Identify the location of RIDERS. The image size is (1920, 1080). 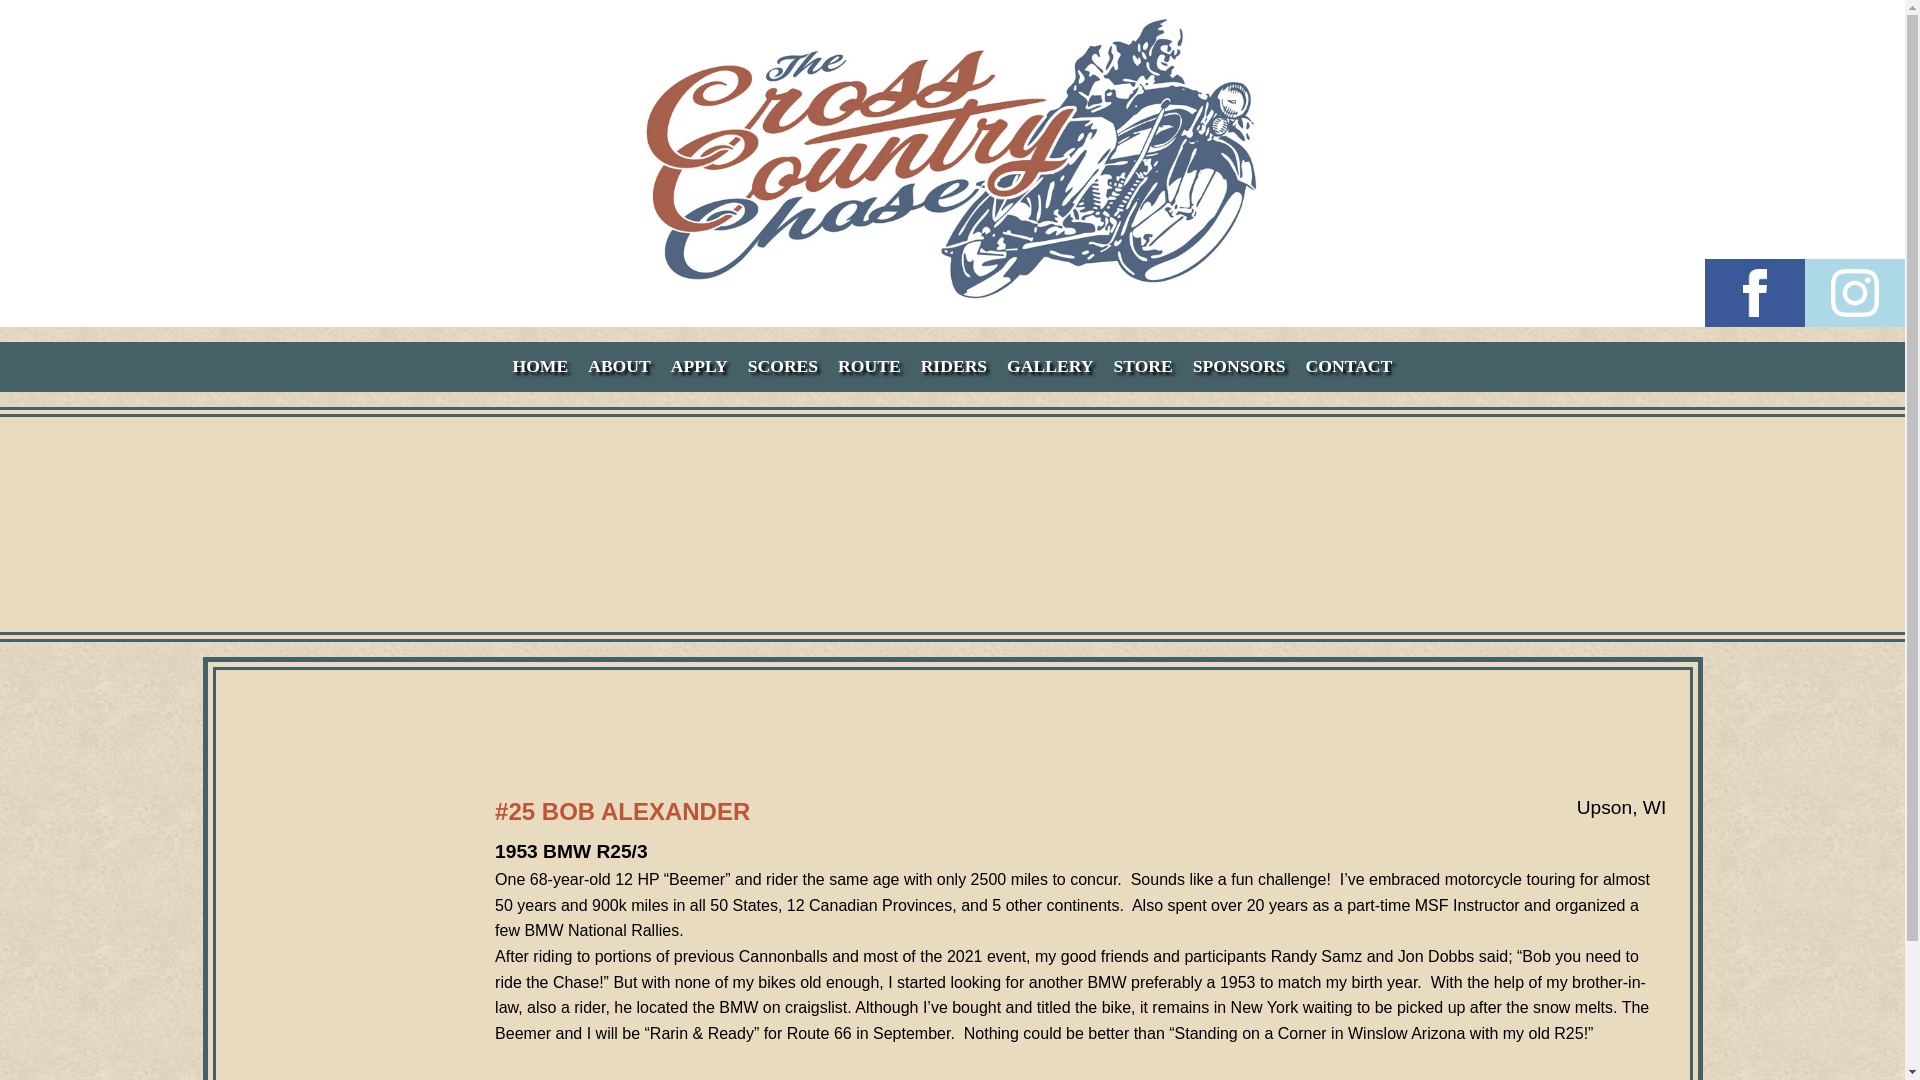
(954, 366).